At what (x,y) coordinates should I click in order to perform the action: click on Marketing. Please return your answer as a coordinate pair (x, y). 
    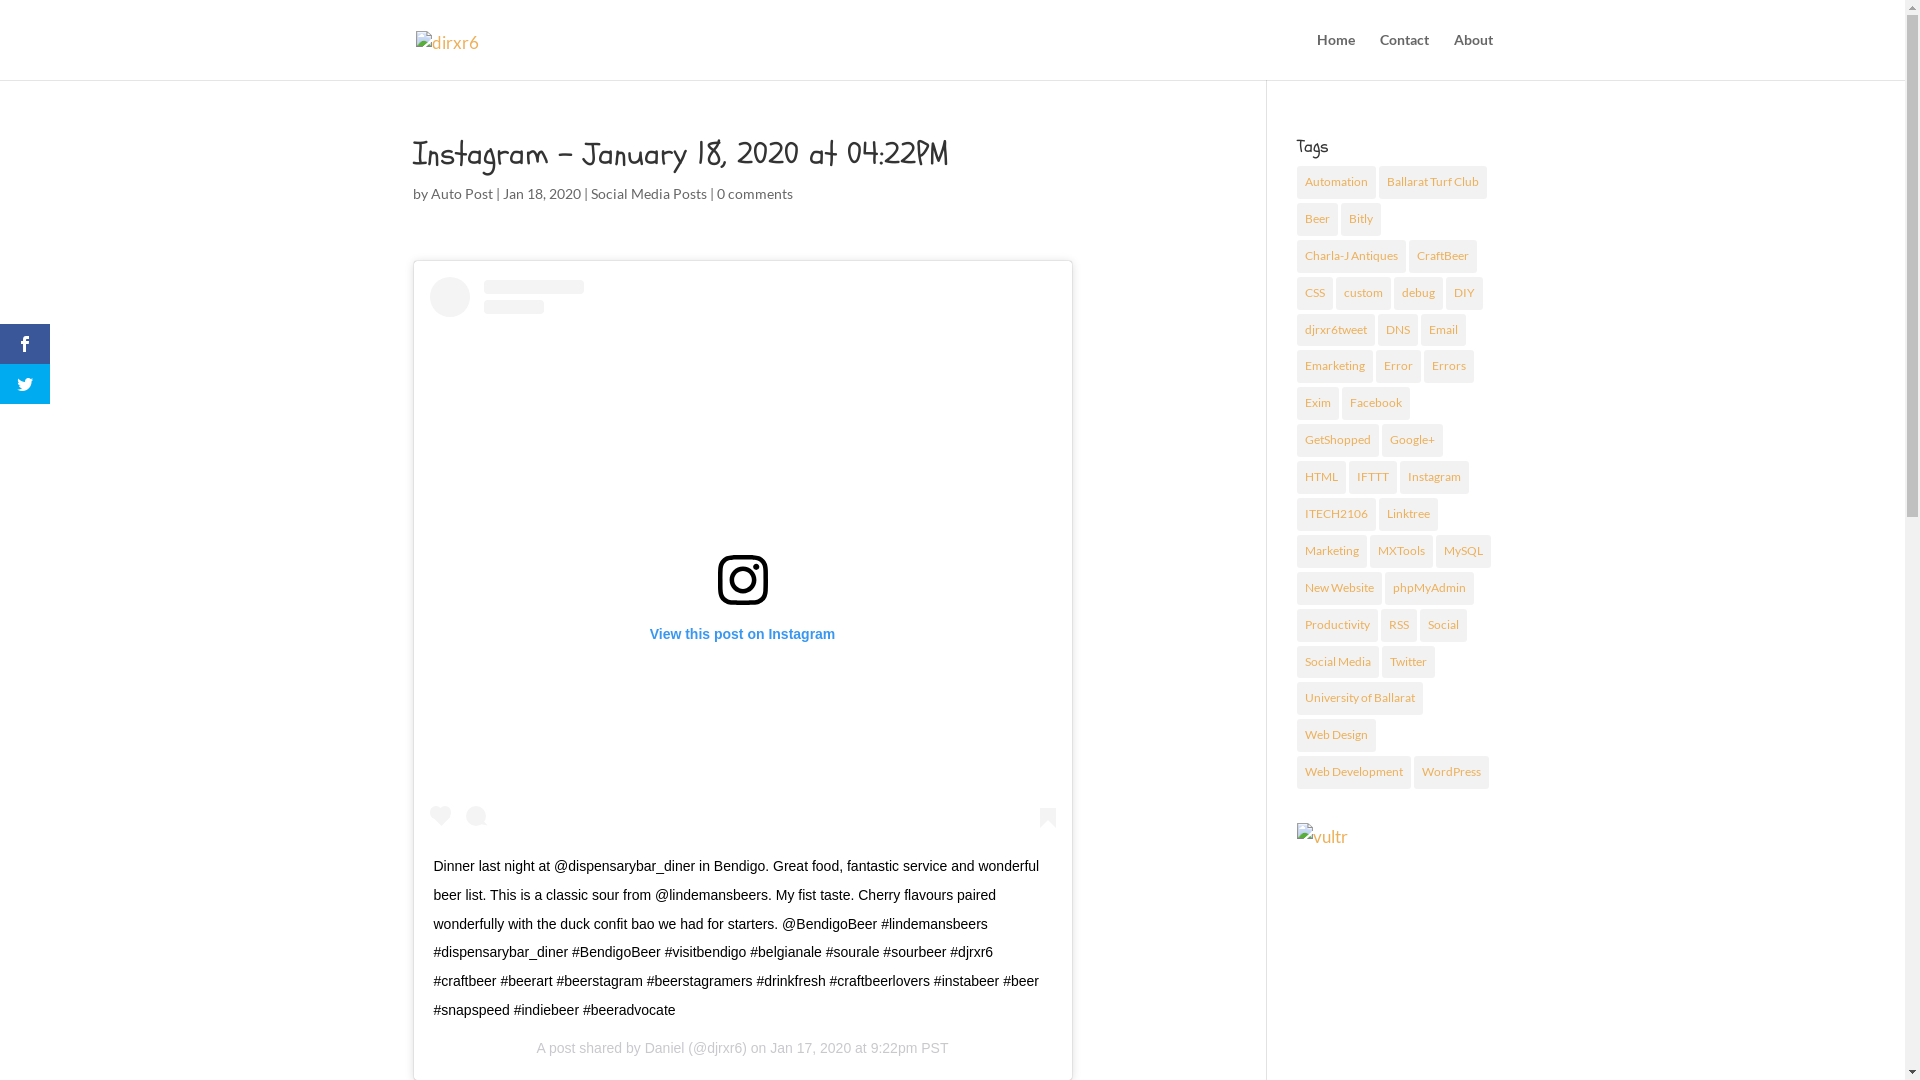
    Looking at the image, I should click on (1332, 552).